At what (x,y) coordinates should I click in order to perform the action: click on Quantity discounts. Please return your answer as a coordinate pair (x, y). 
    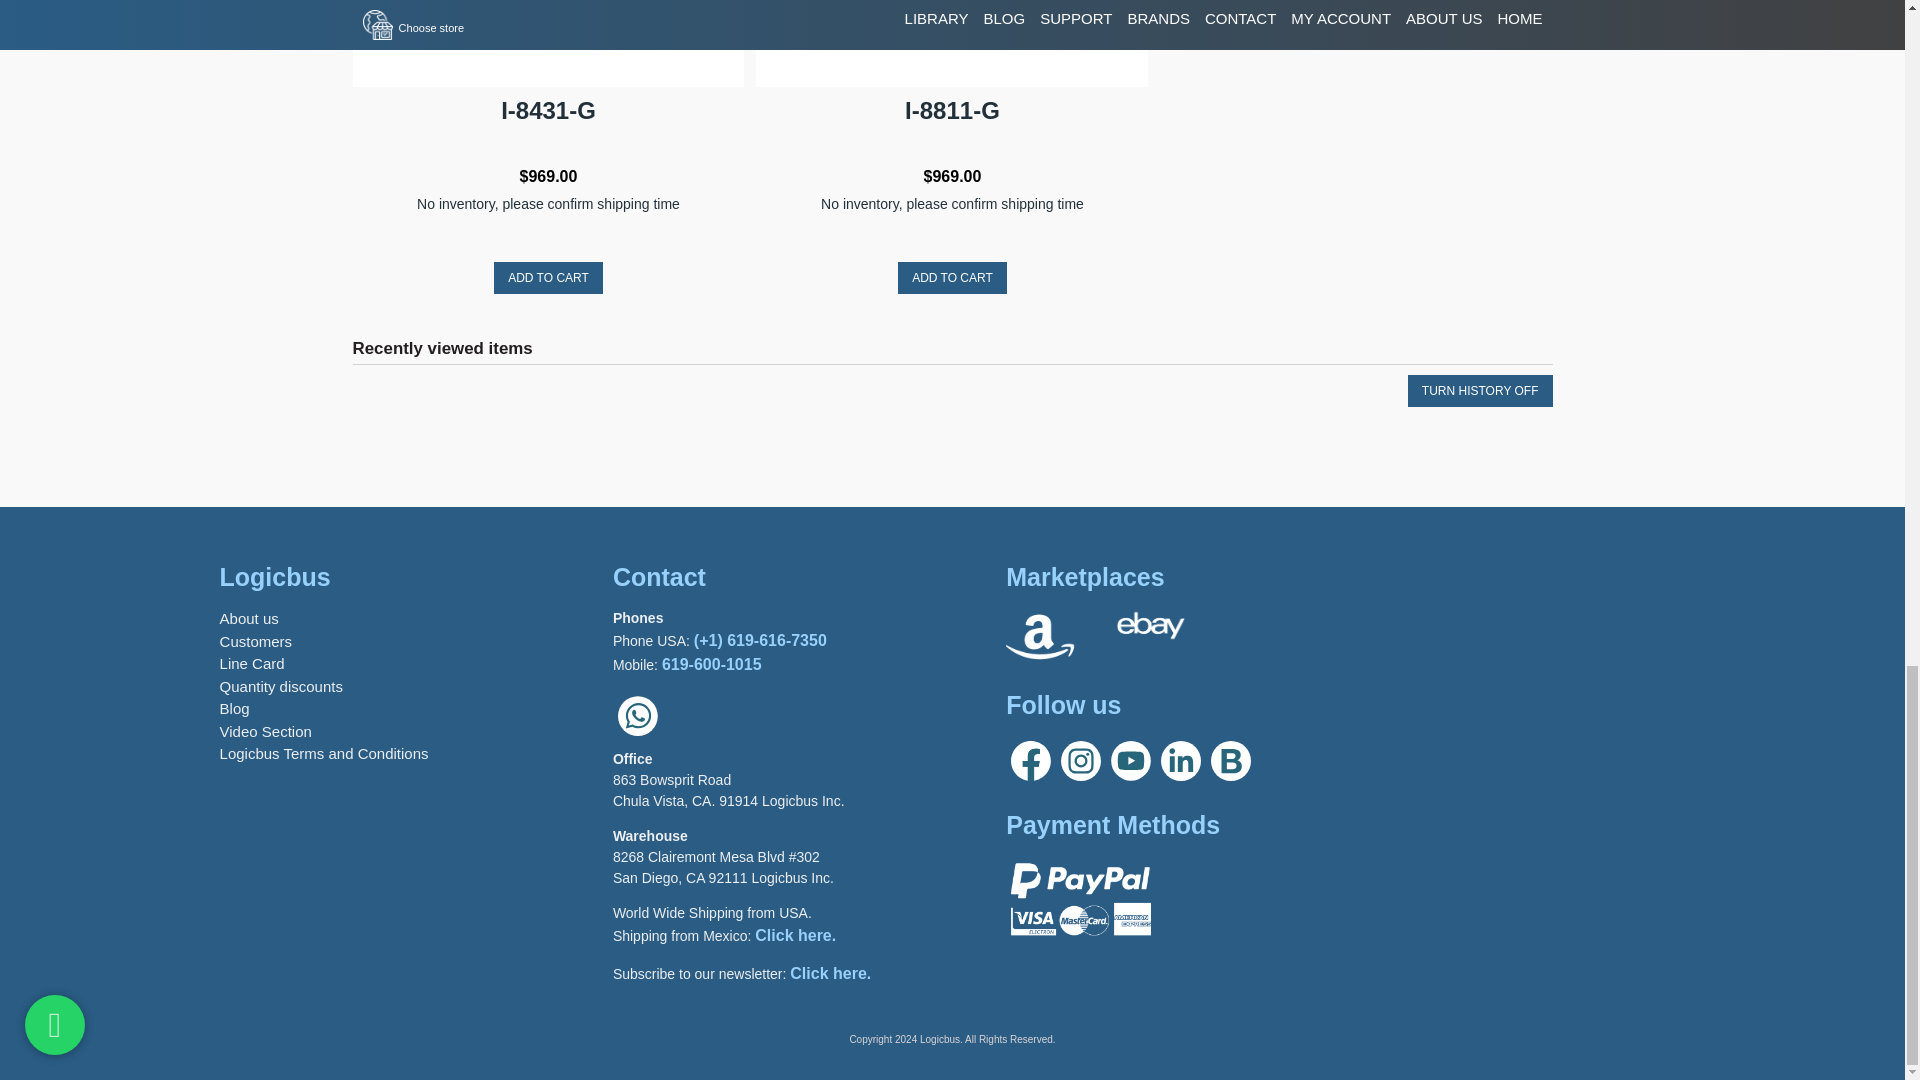
    Looking at the image, I should click on (282, 686).